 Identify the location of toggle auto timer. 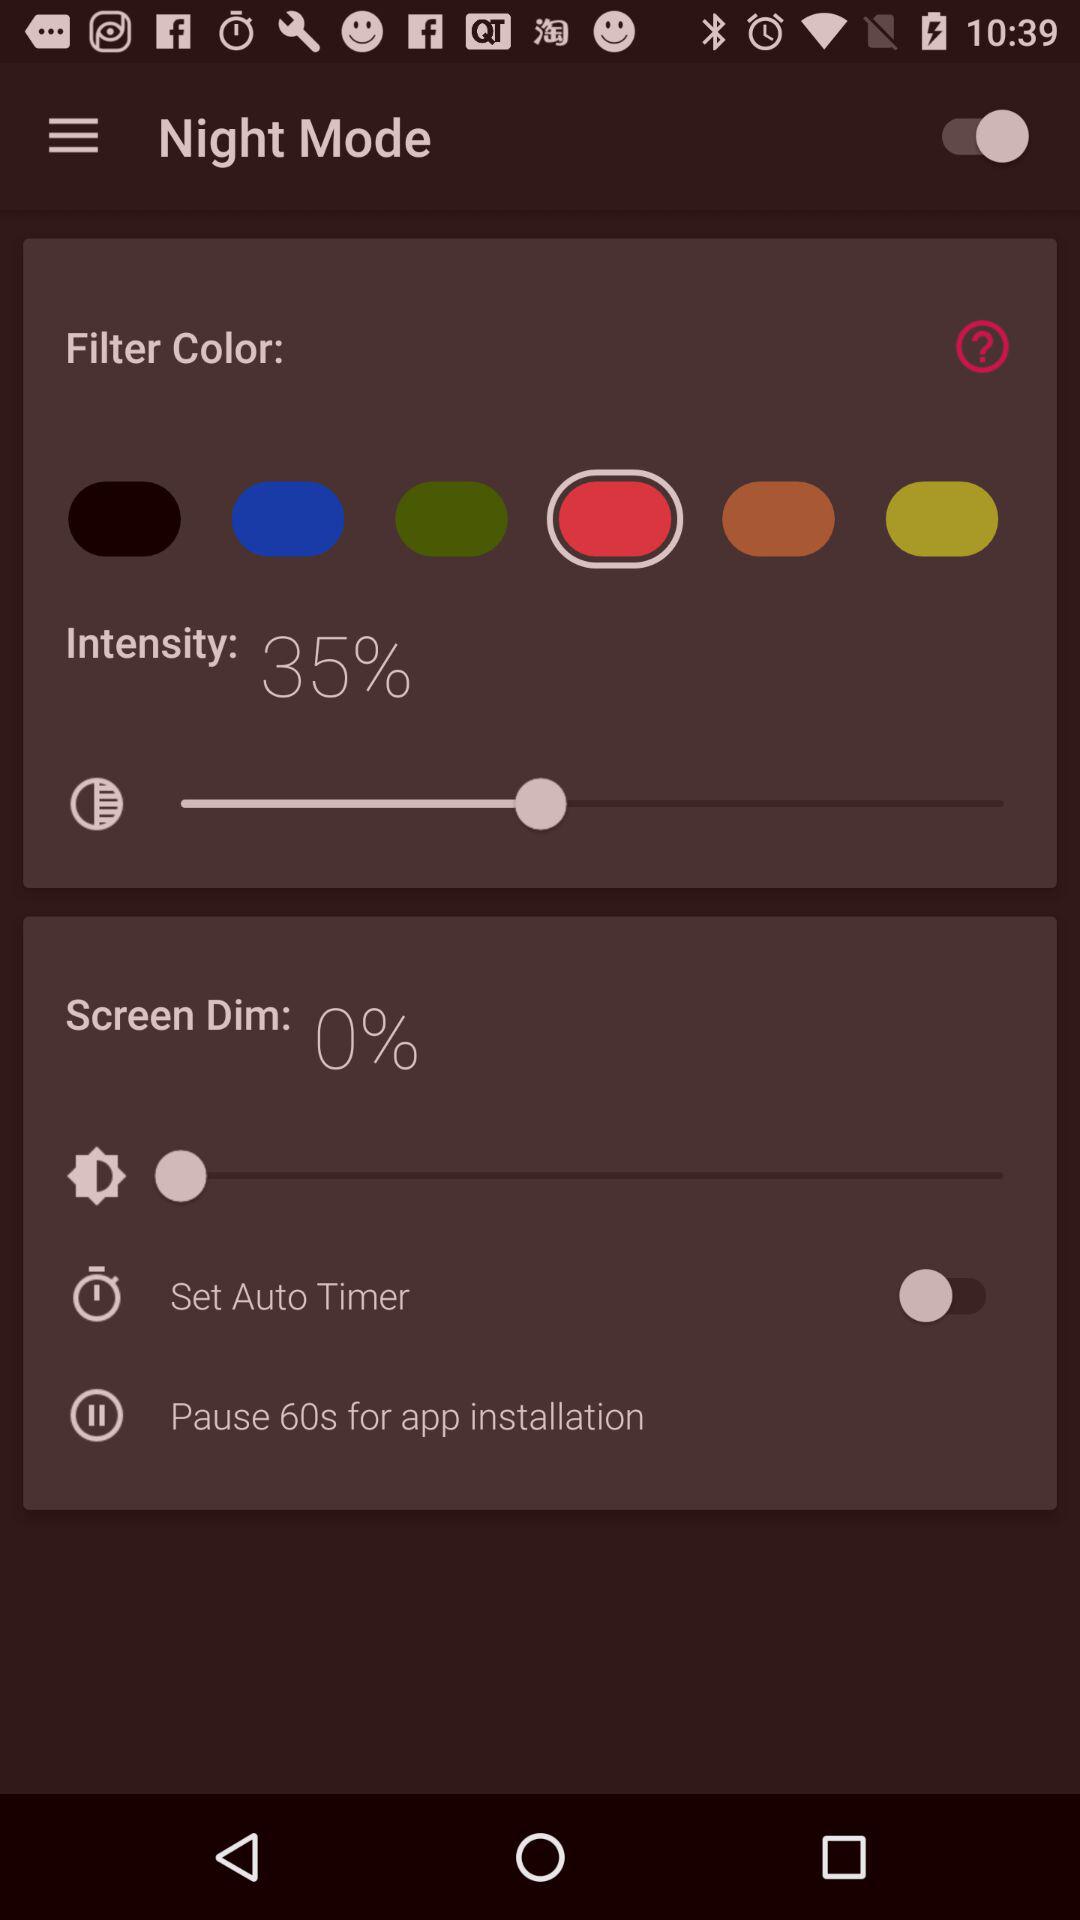
(952, 1296).